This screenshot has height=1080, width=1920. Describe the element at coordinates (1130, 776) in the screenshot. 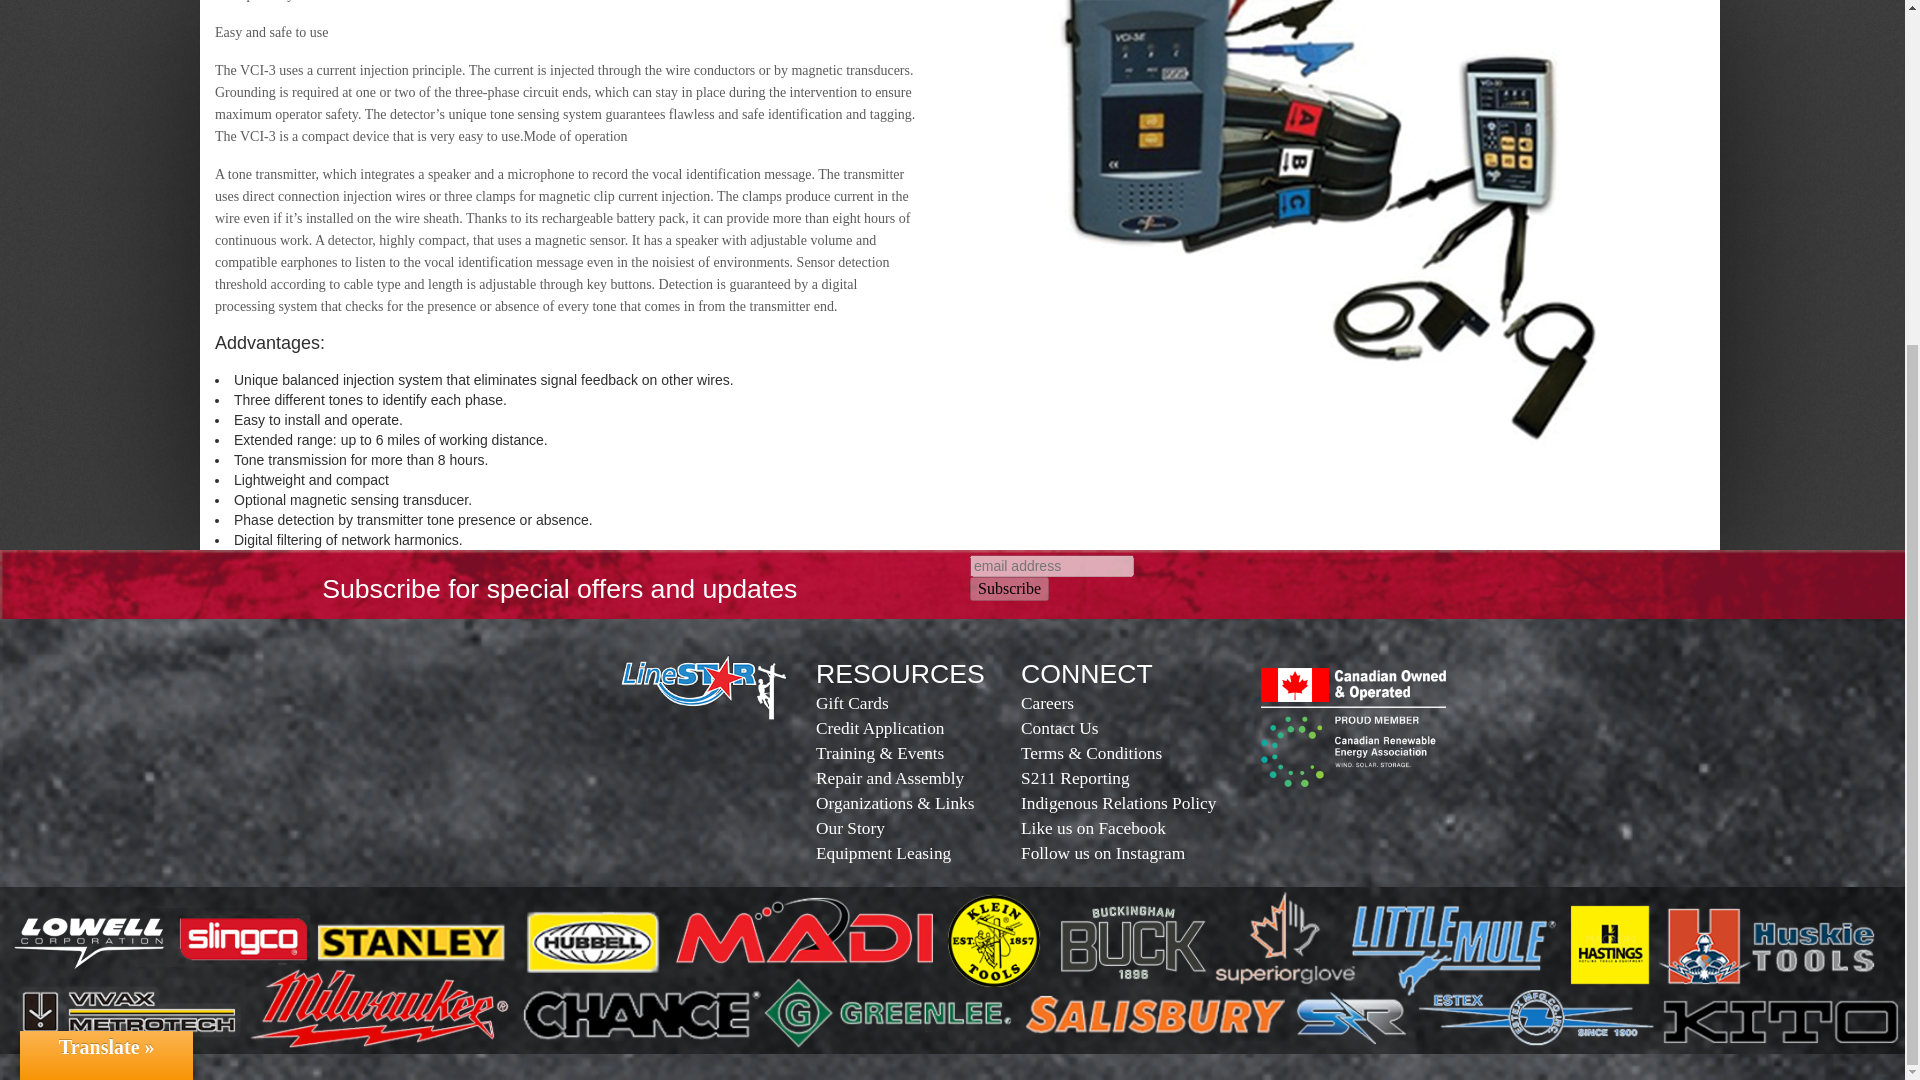

I see `S211 LineStar Report` at that location.